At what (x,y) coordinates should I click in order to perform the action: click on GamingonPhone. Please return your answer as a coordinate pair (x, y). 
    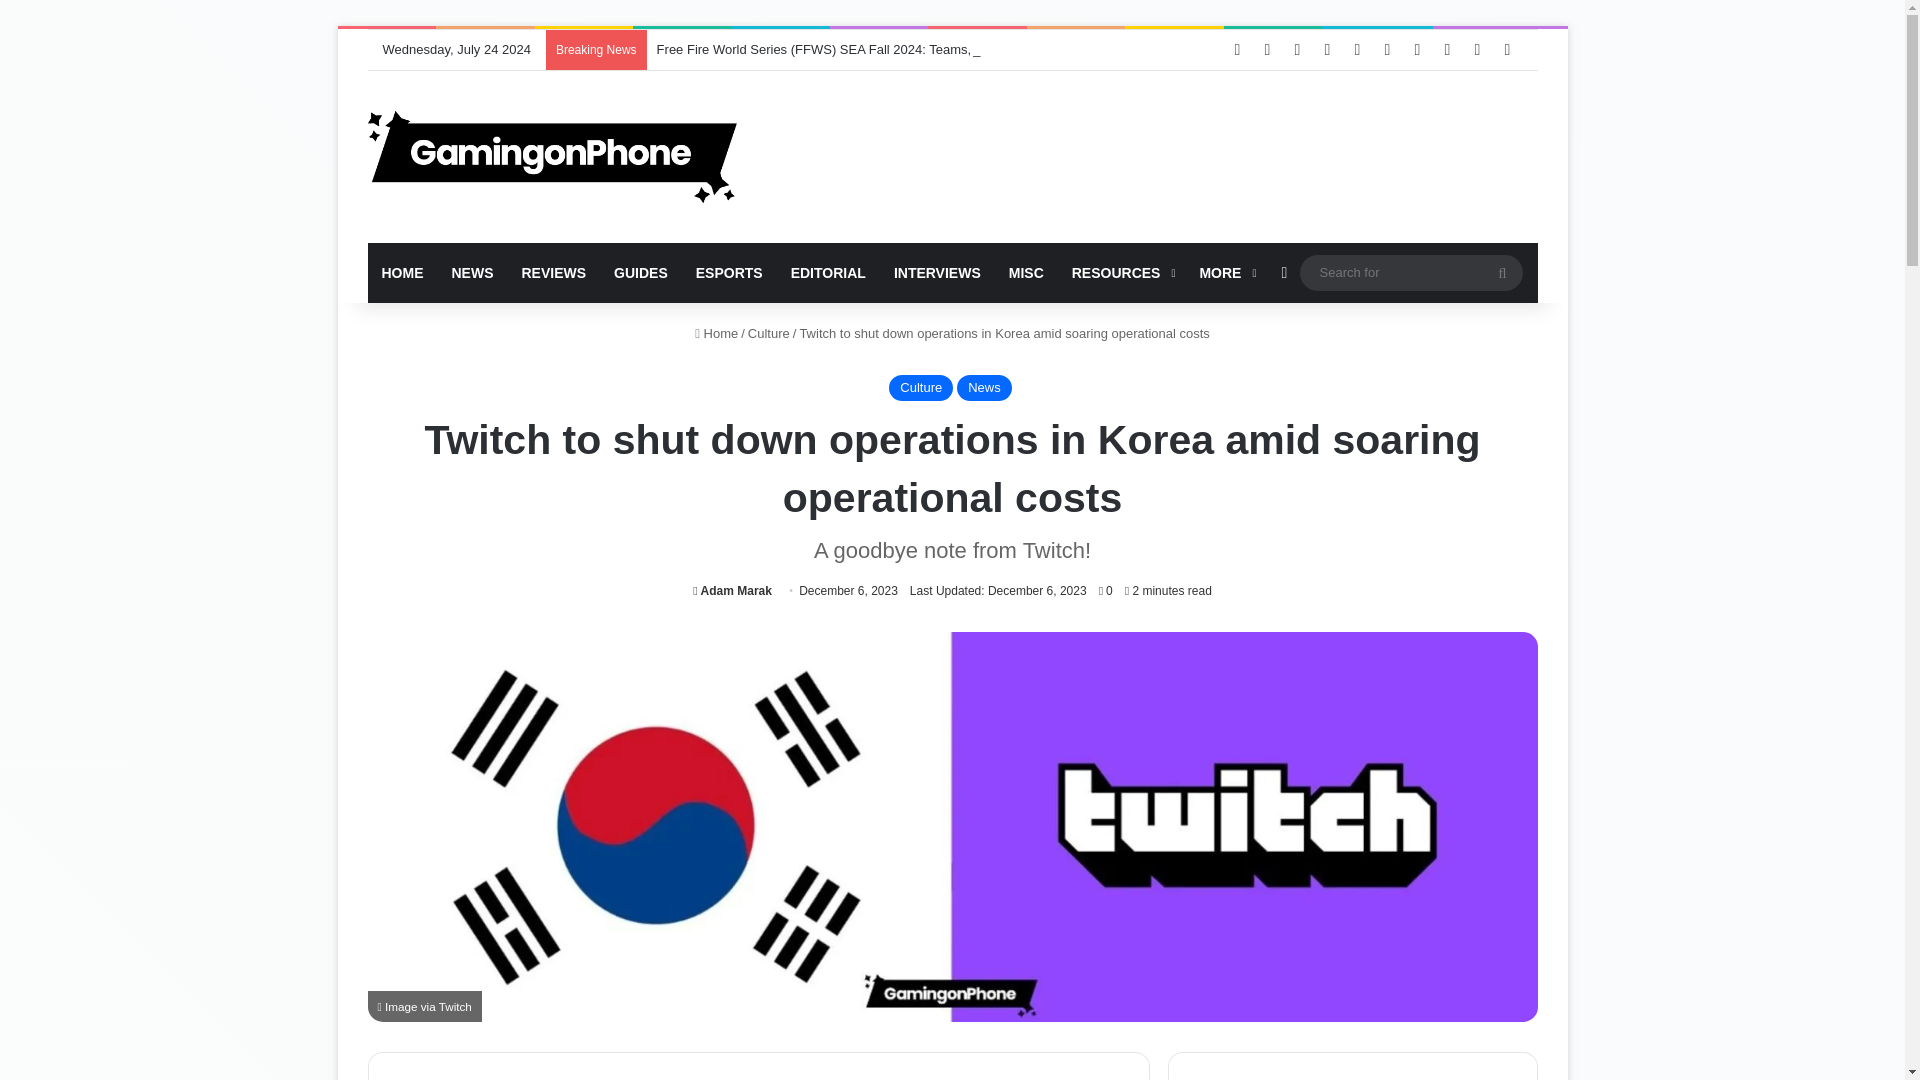
    Looking at the image, I should click on (552, 157).